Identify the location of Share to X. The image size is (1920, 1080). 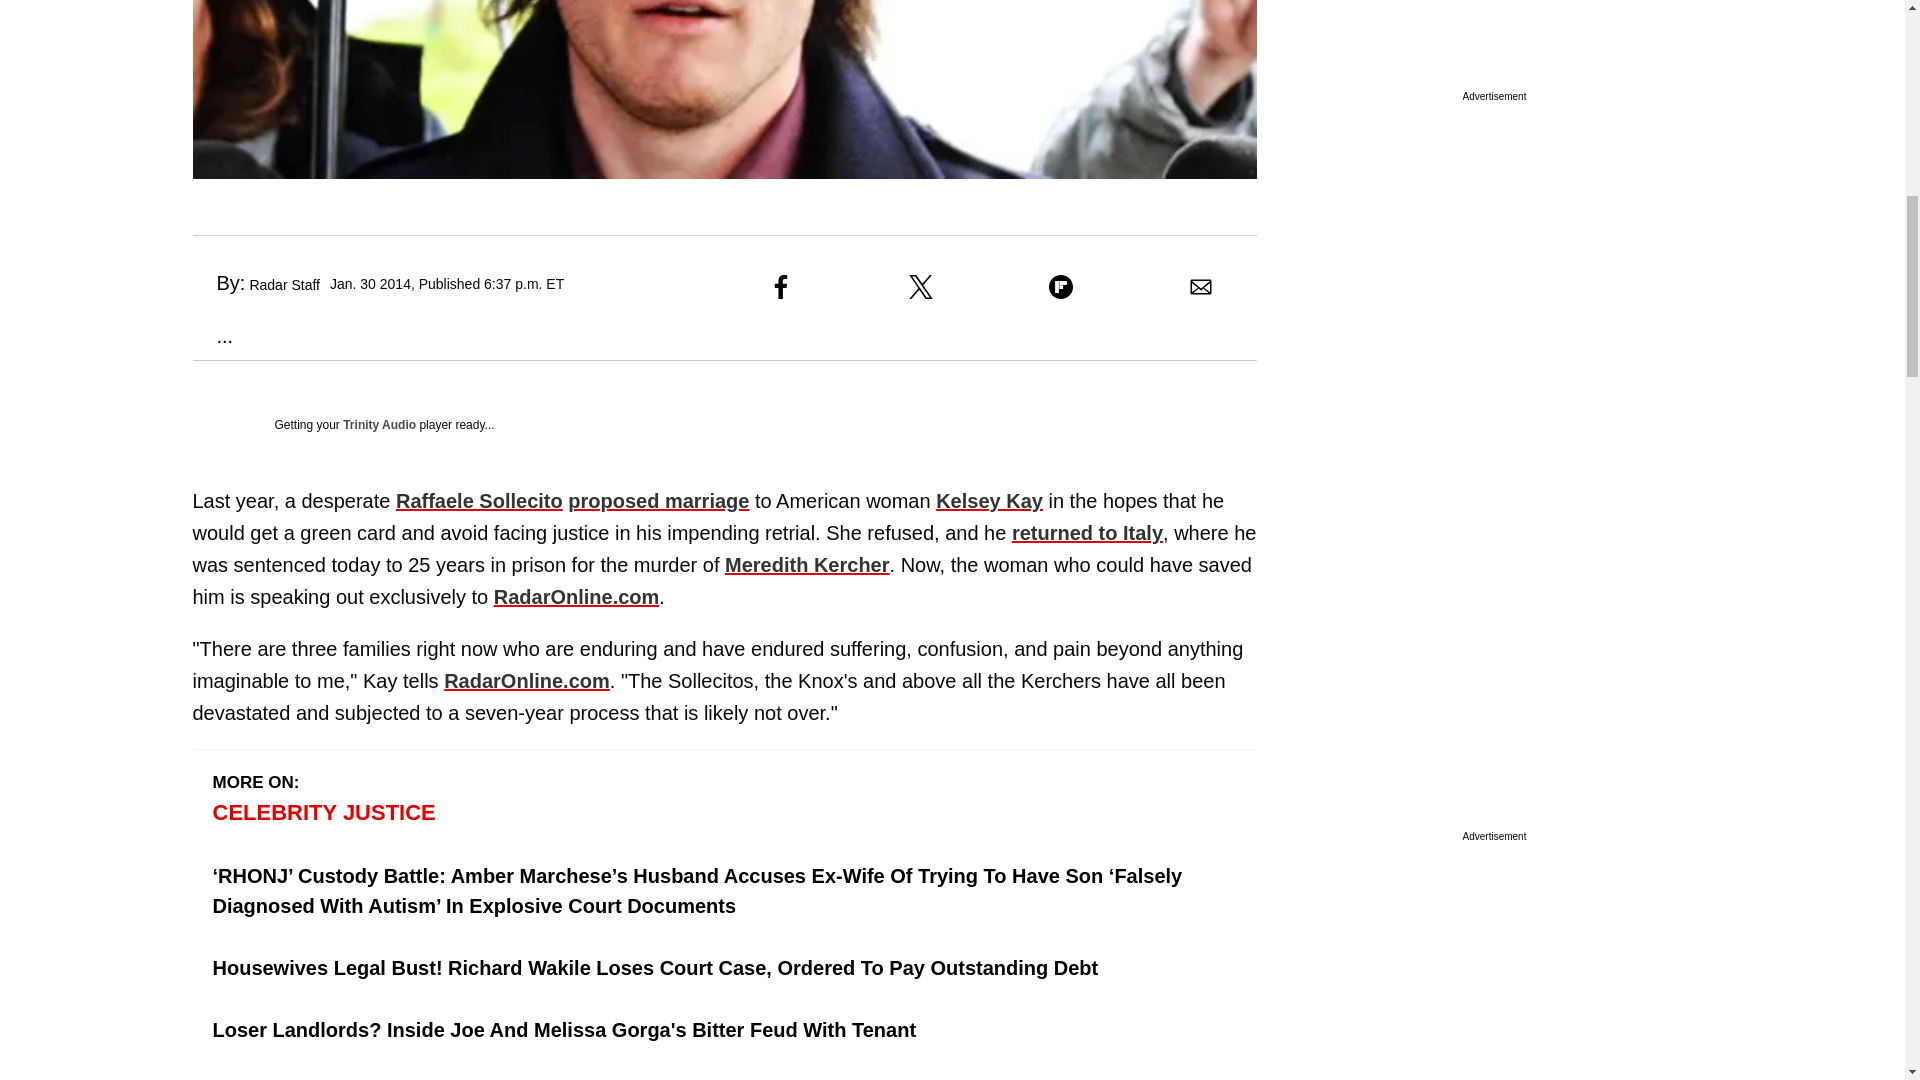
(920, 287).